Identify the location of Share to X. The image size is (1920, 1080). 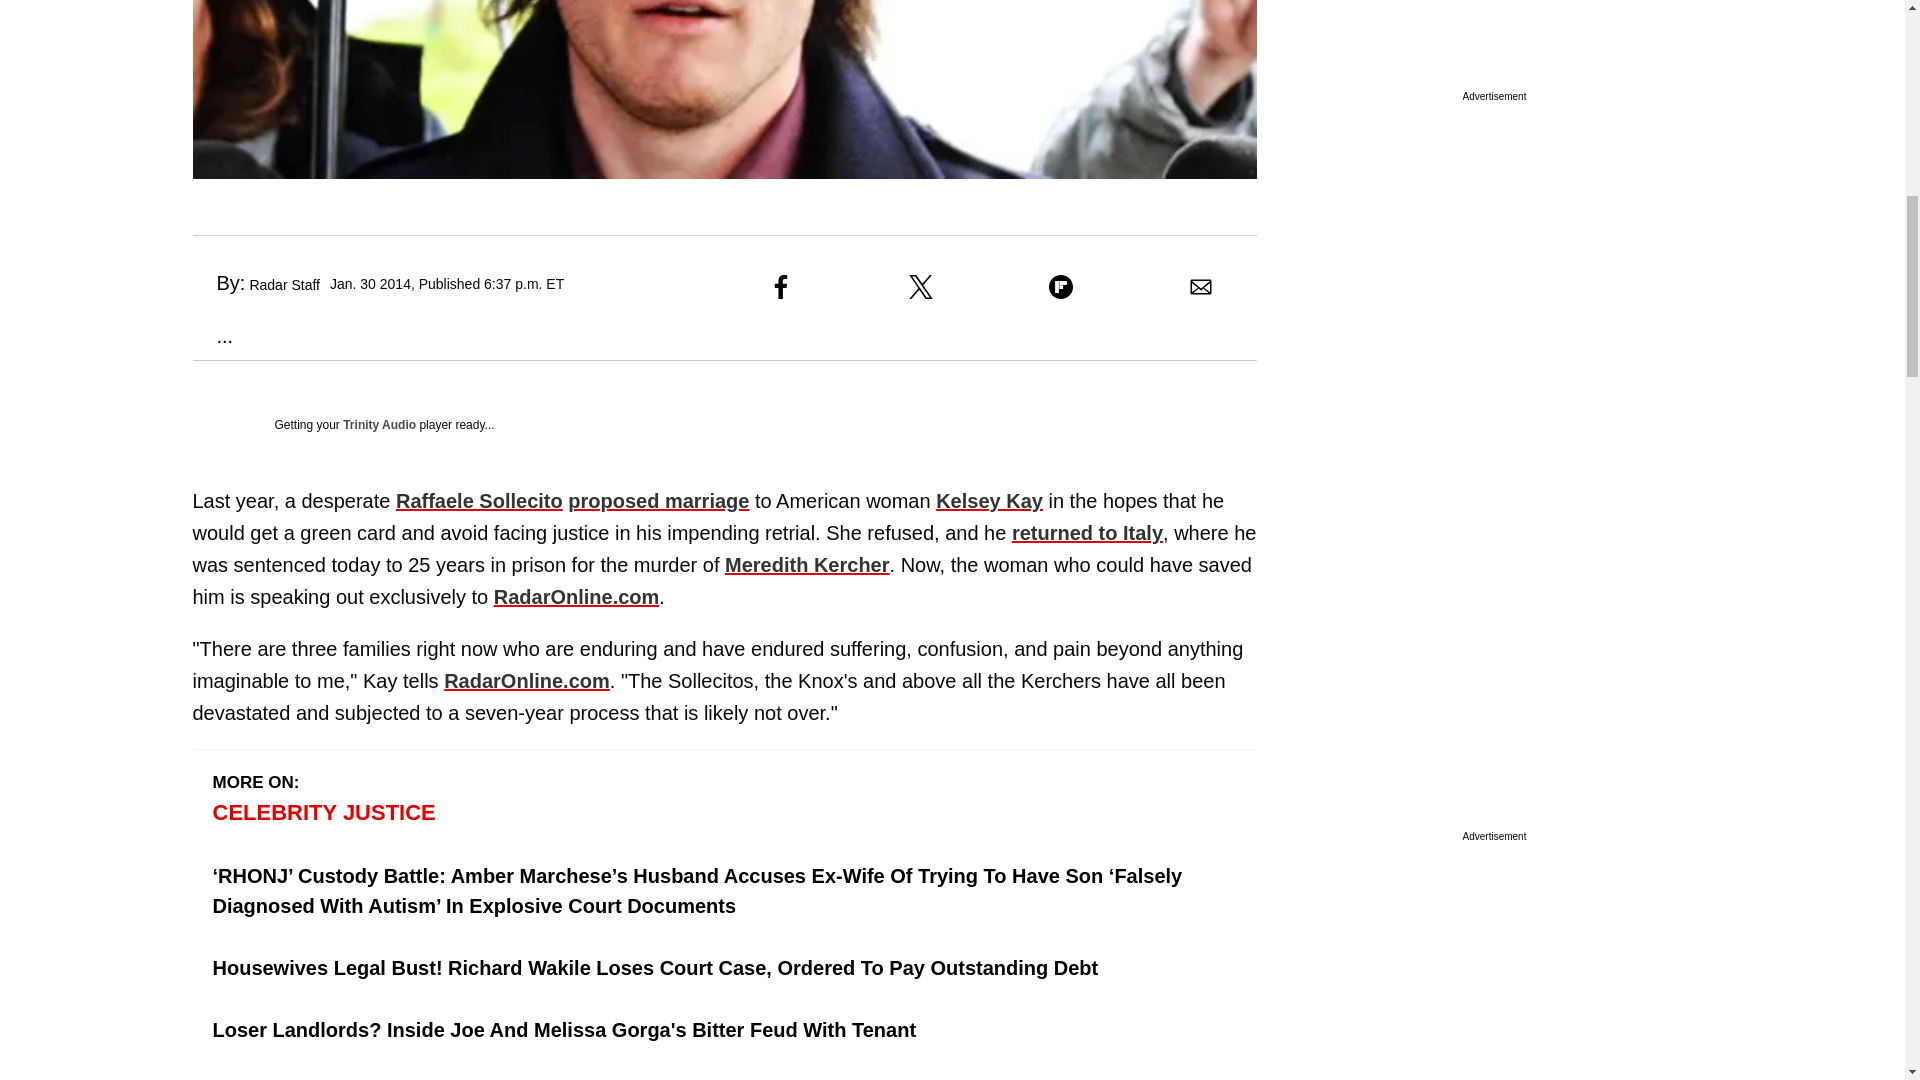
(920, 287).